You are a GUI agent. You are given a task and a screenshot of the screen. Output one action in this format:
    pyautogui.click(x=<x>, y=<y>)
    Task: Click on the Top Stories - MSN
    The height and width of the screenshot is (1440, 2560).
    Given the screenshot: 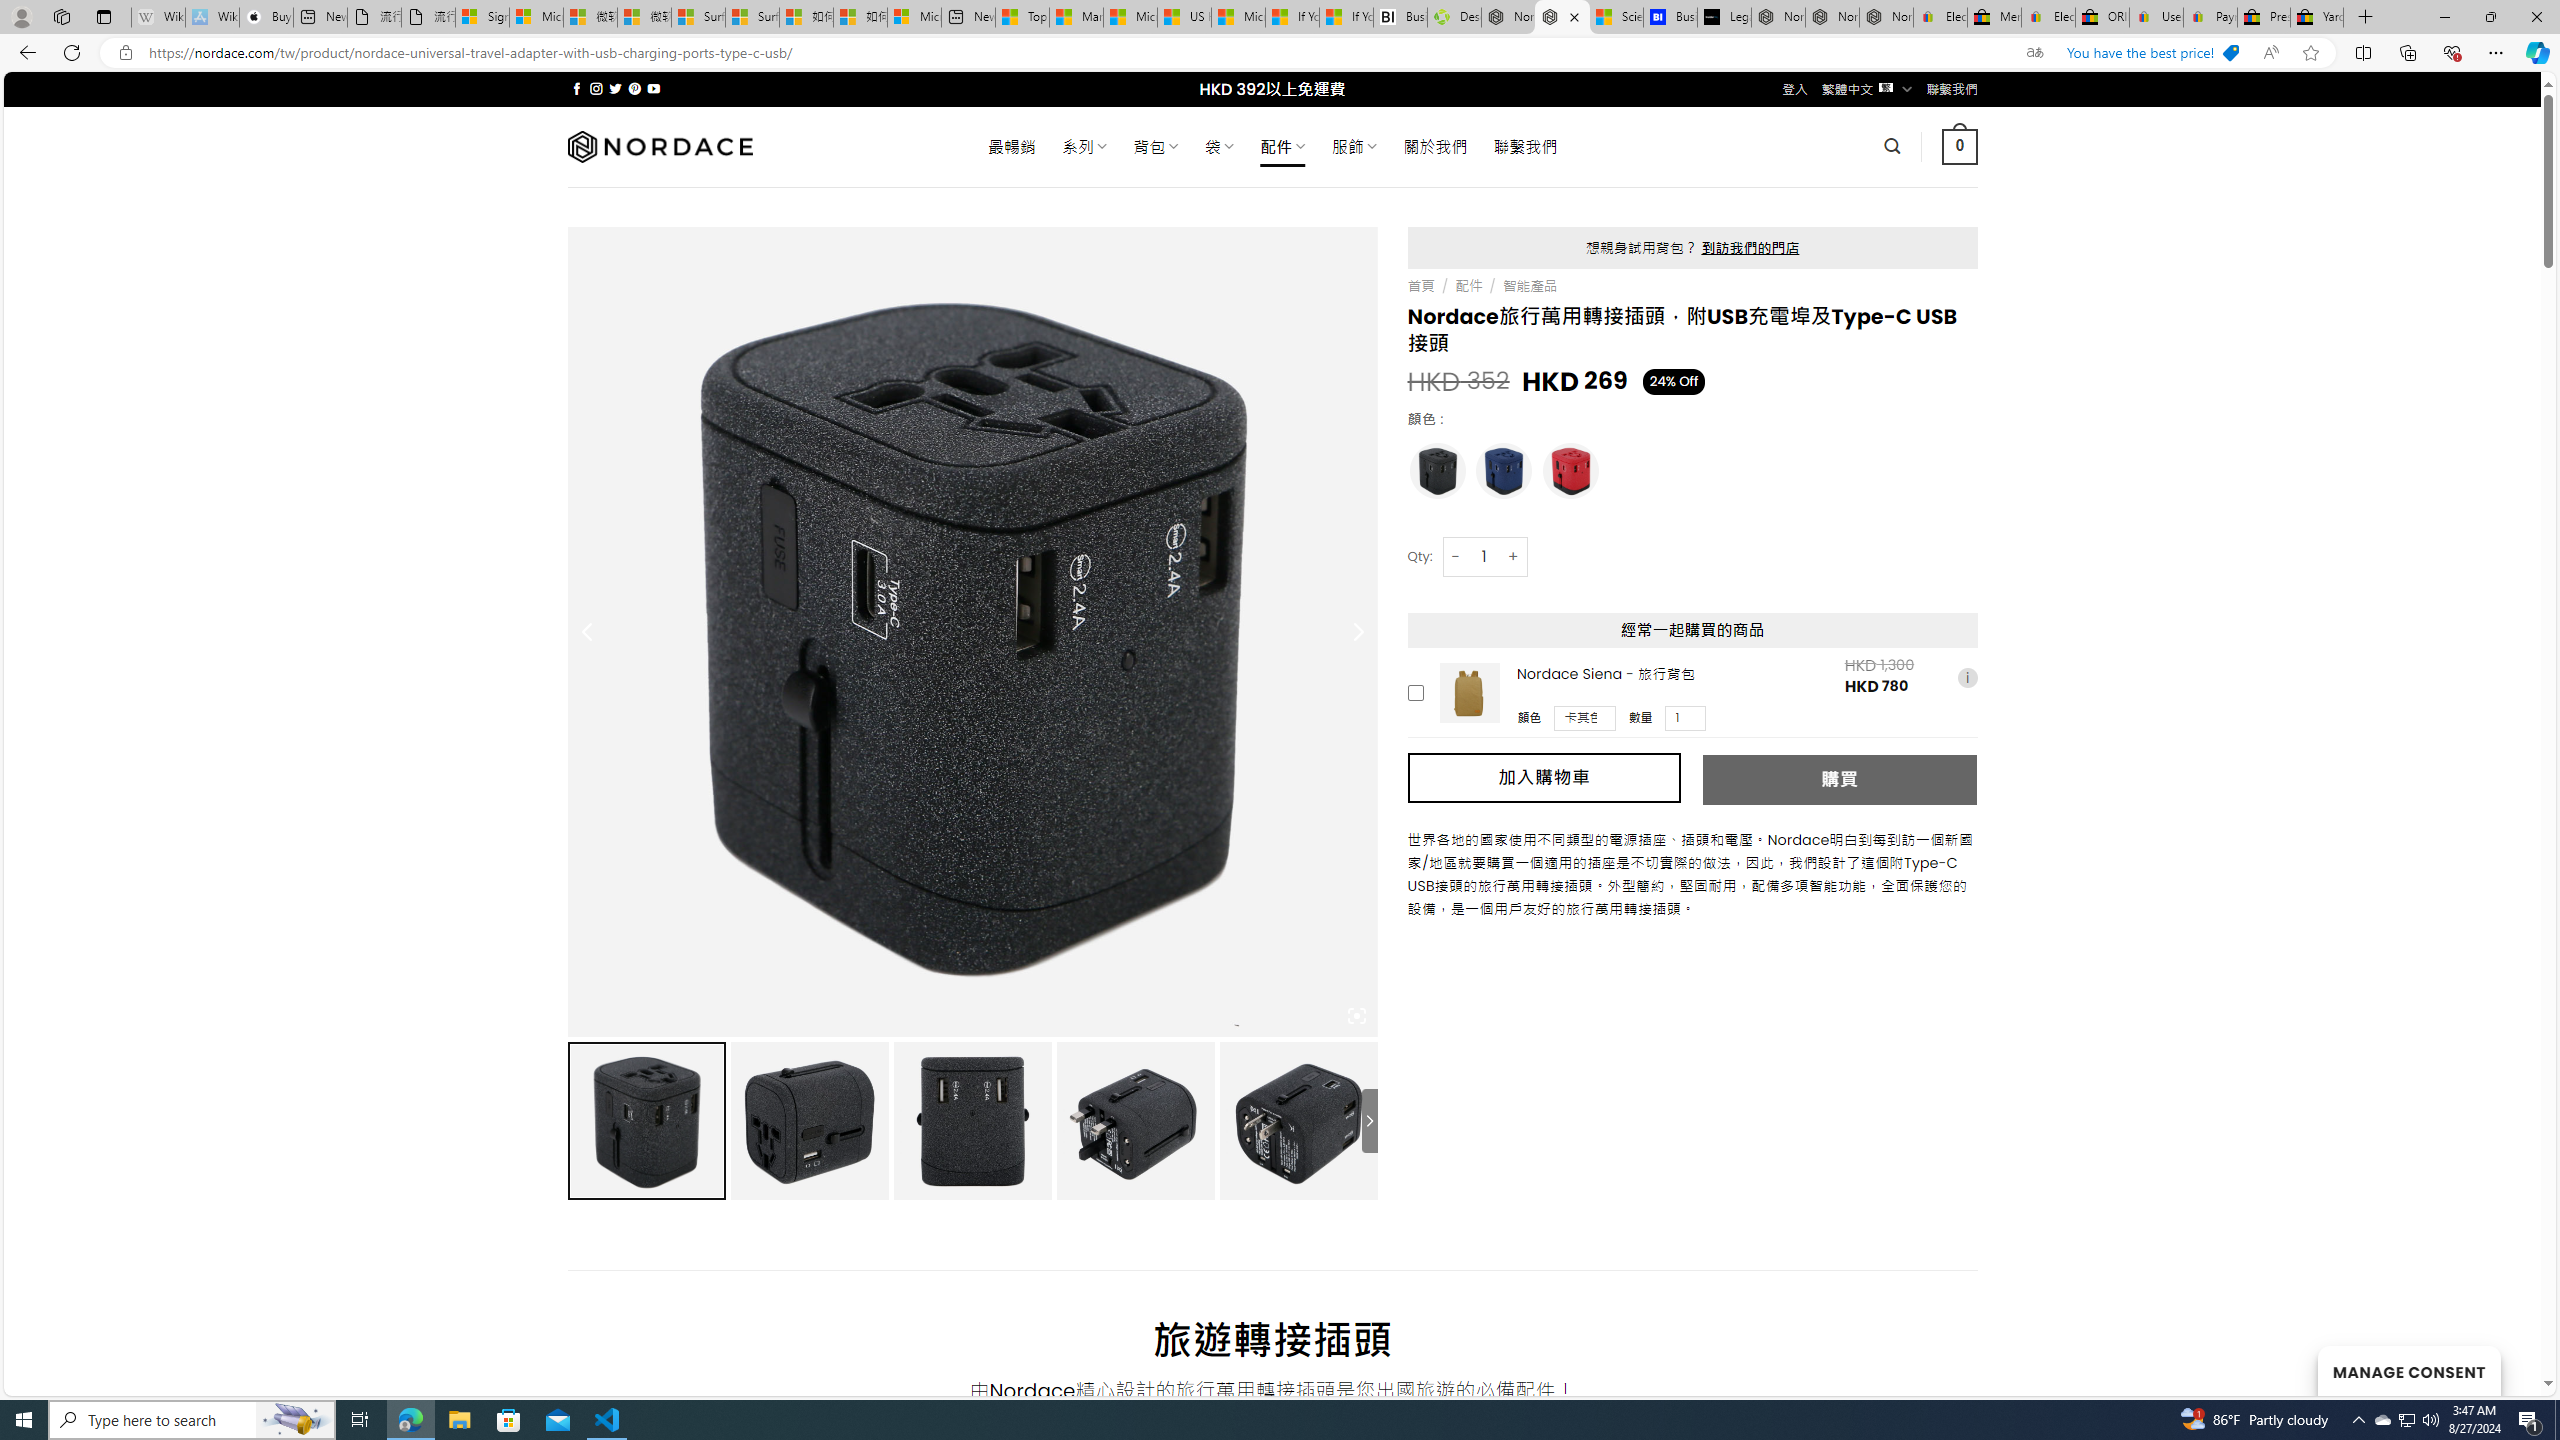 What is the action you would take?
    pyautogui.click(x=1022, y=17)
    